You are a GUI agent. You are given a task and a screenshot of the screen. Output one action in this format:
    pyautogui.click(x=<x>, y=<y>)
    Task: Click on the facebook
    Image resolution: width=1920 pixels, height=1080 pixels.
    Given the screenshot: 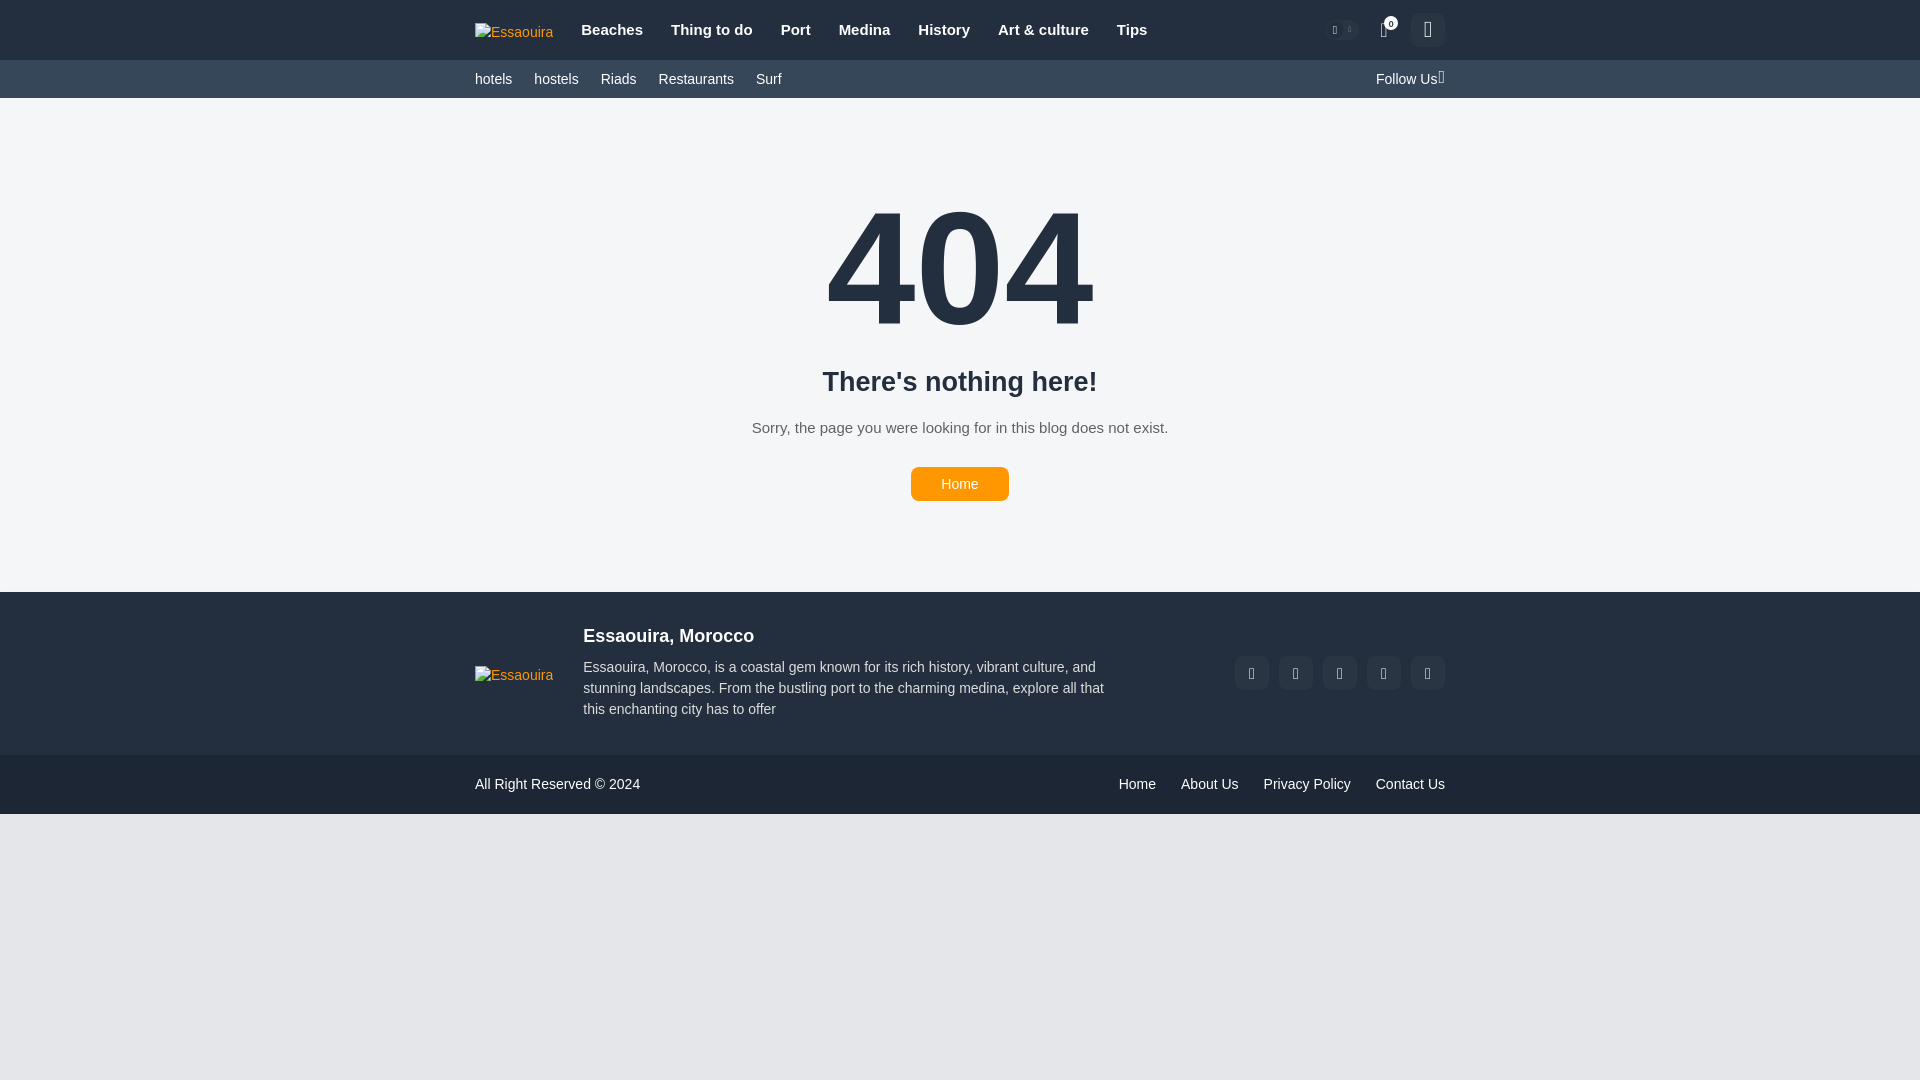 What is the action you would take?
    pyautogui.click(x=1252, y=672)
    